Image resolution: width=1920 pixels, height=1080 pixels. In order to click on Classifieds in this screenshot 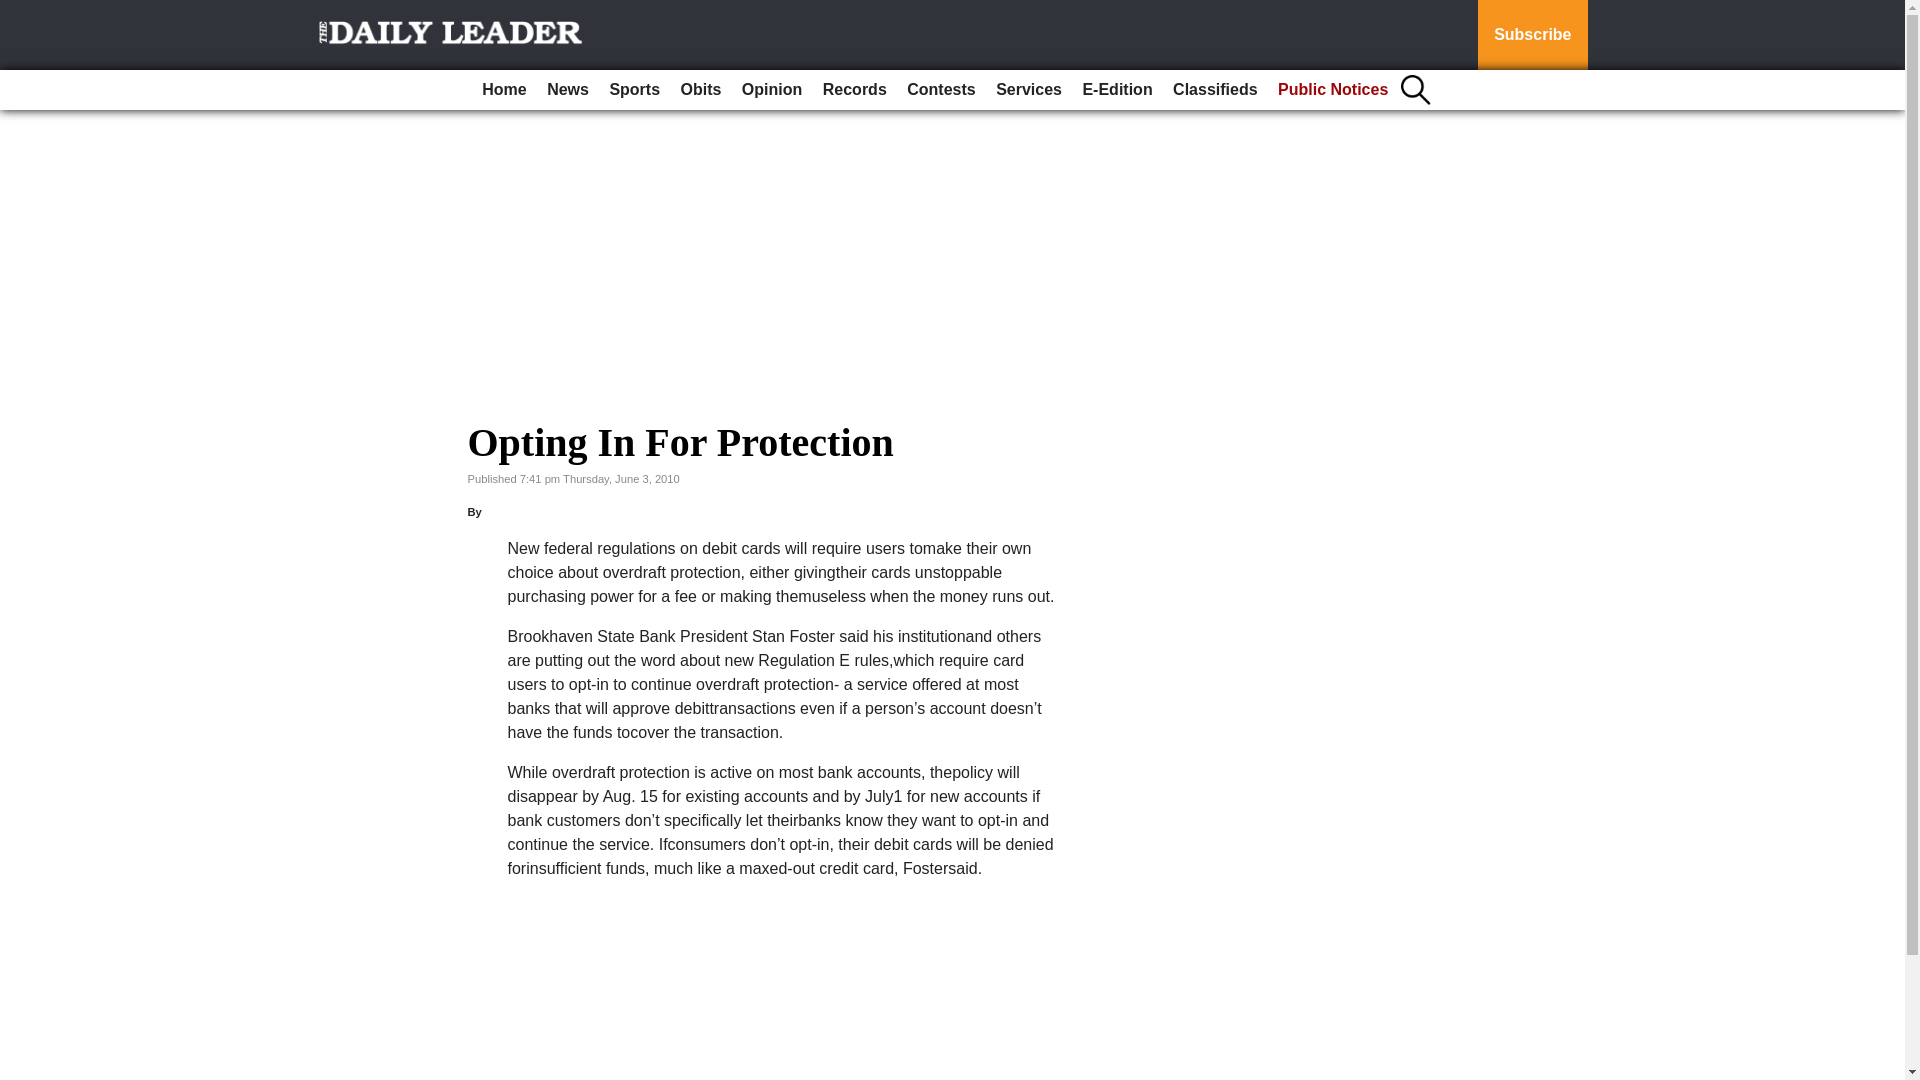, I will do `click(1215, 90)`.